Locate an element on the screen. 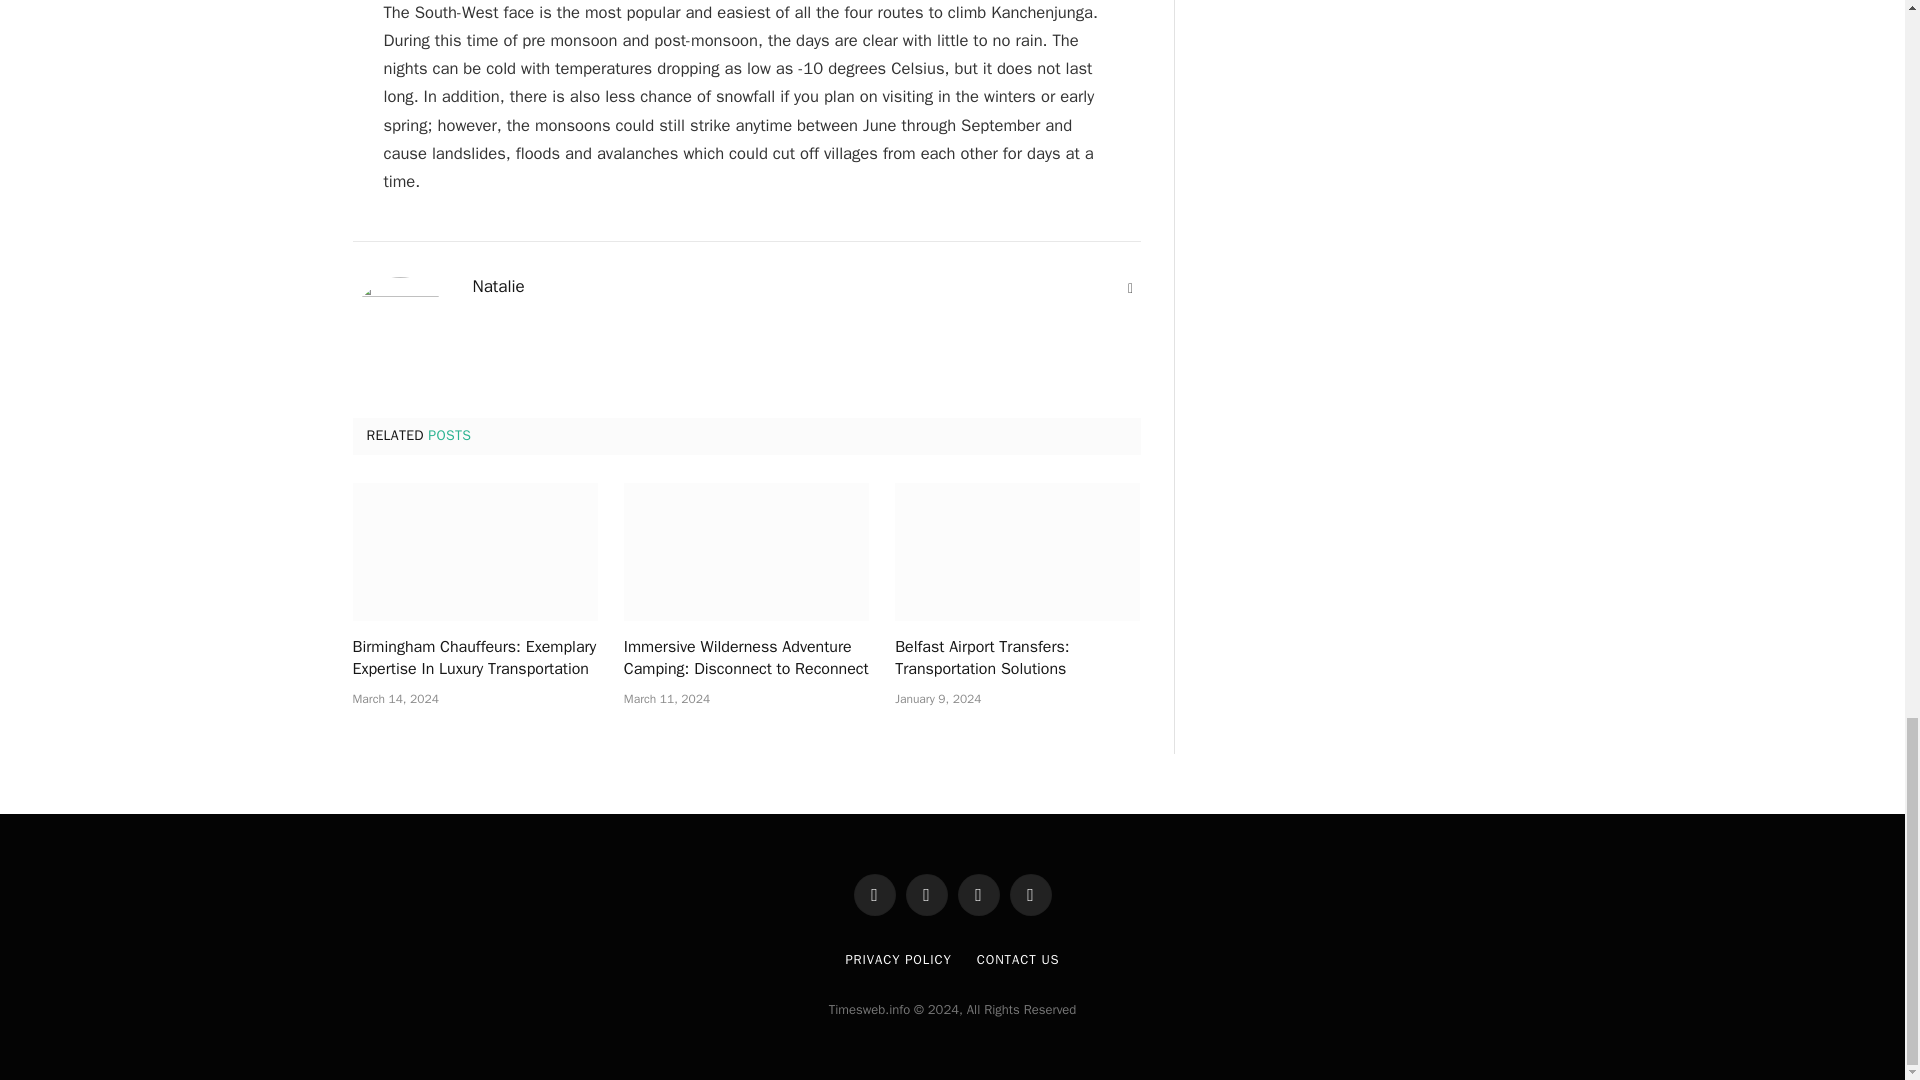  Posts by Natalie is located at coordinates (498, 286).